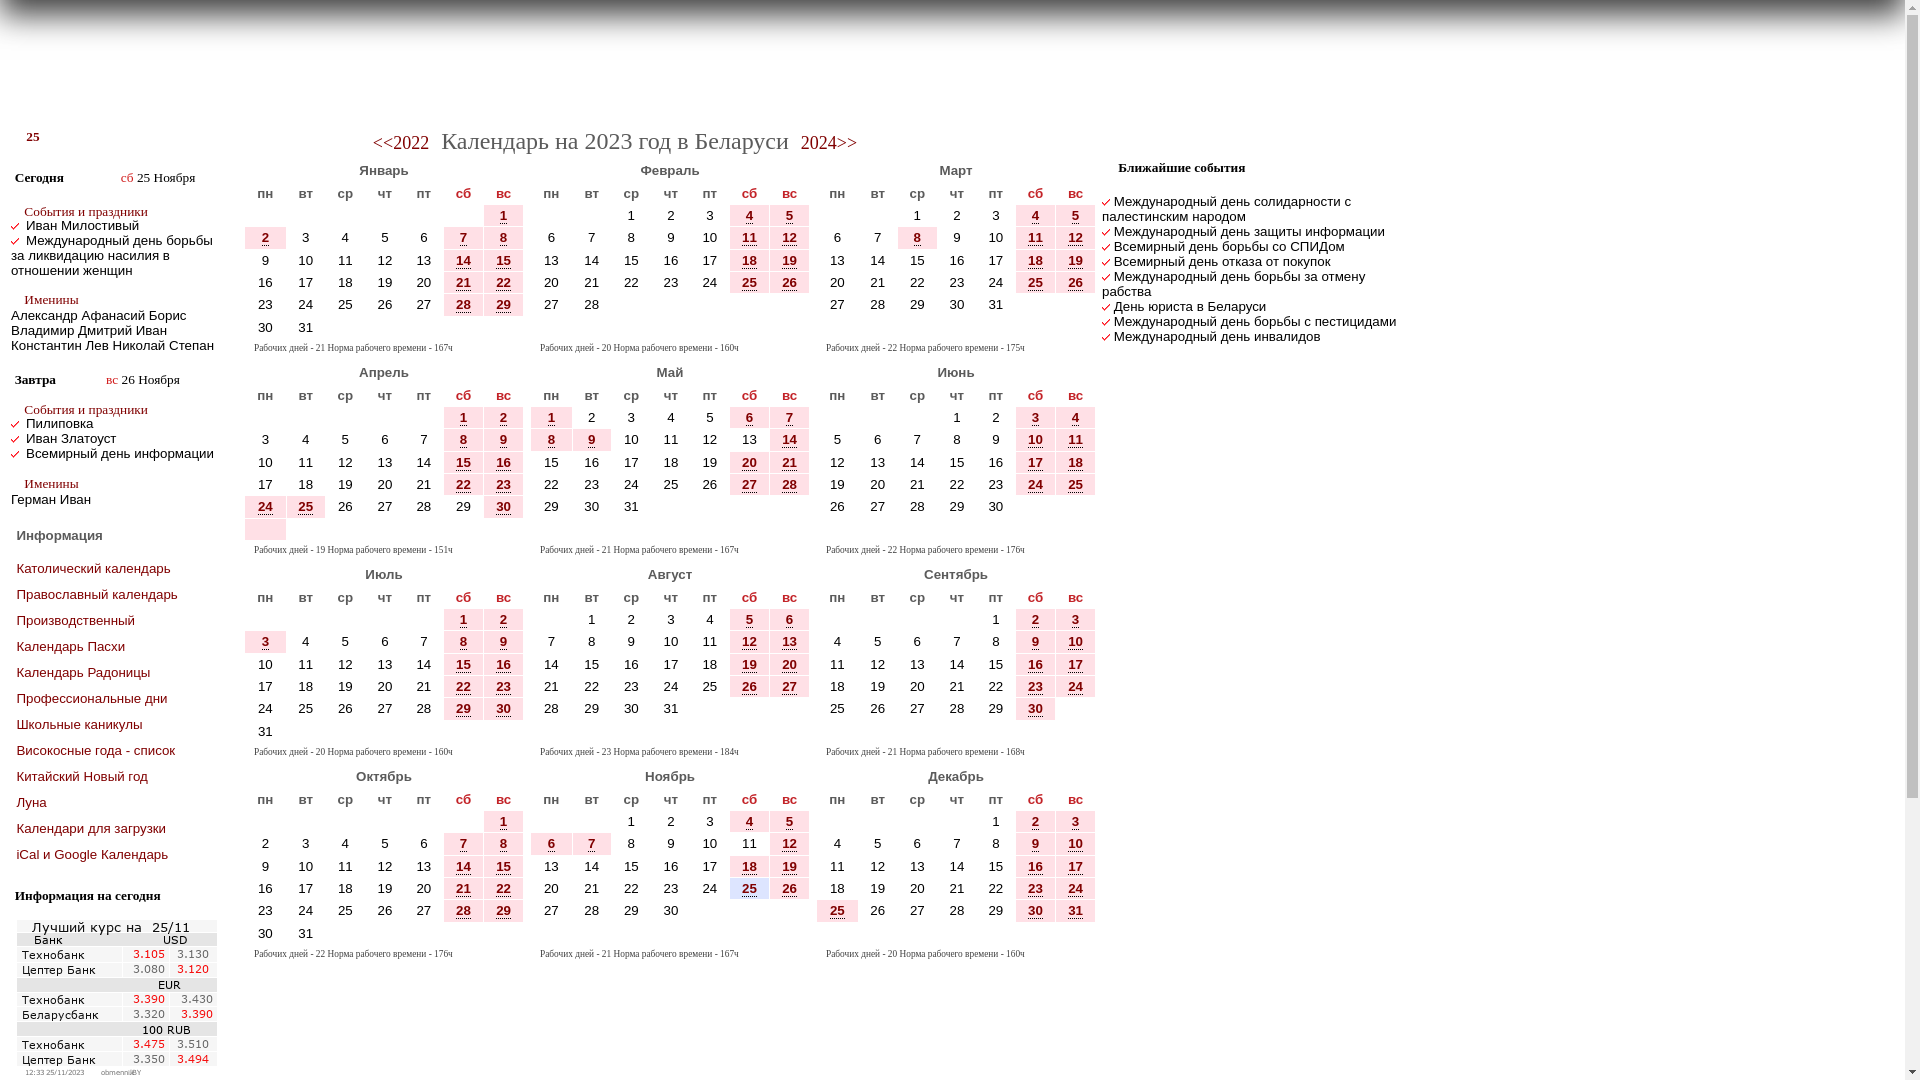 Image resolution: width=1920 pixels, height=1080 pixels. I want to click on 15, so click(552, 462).